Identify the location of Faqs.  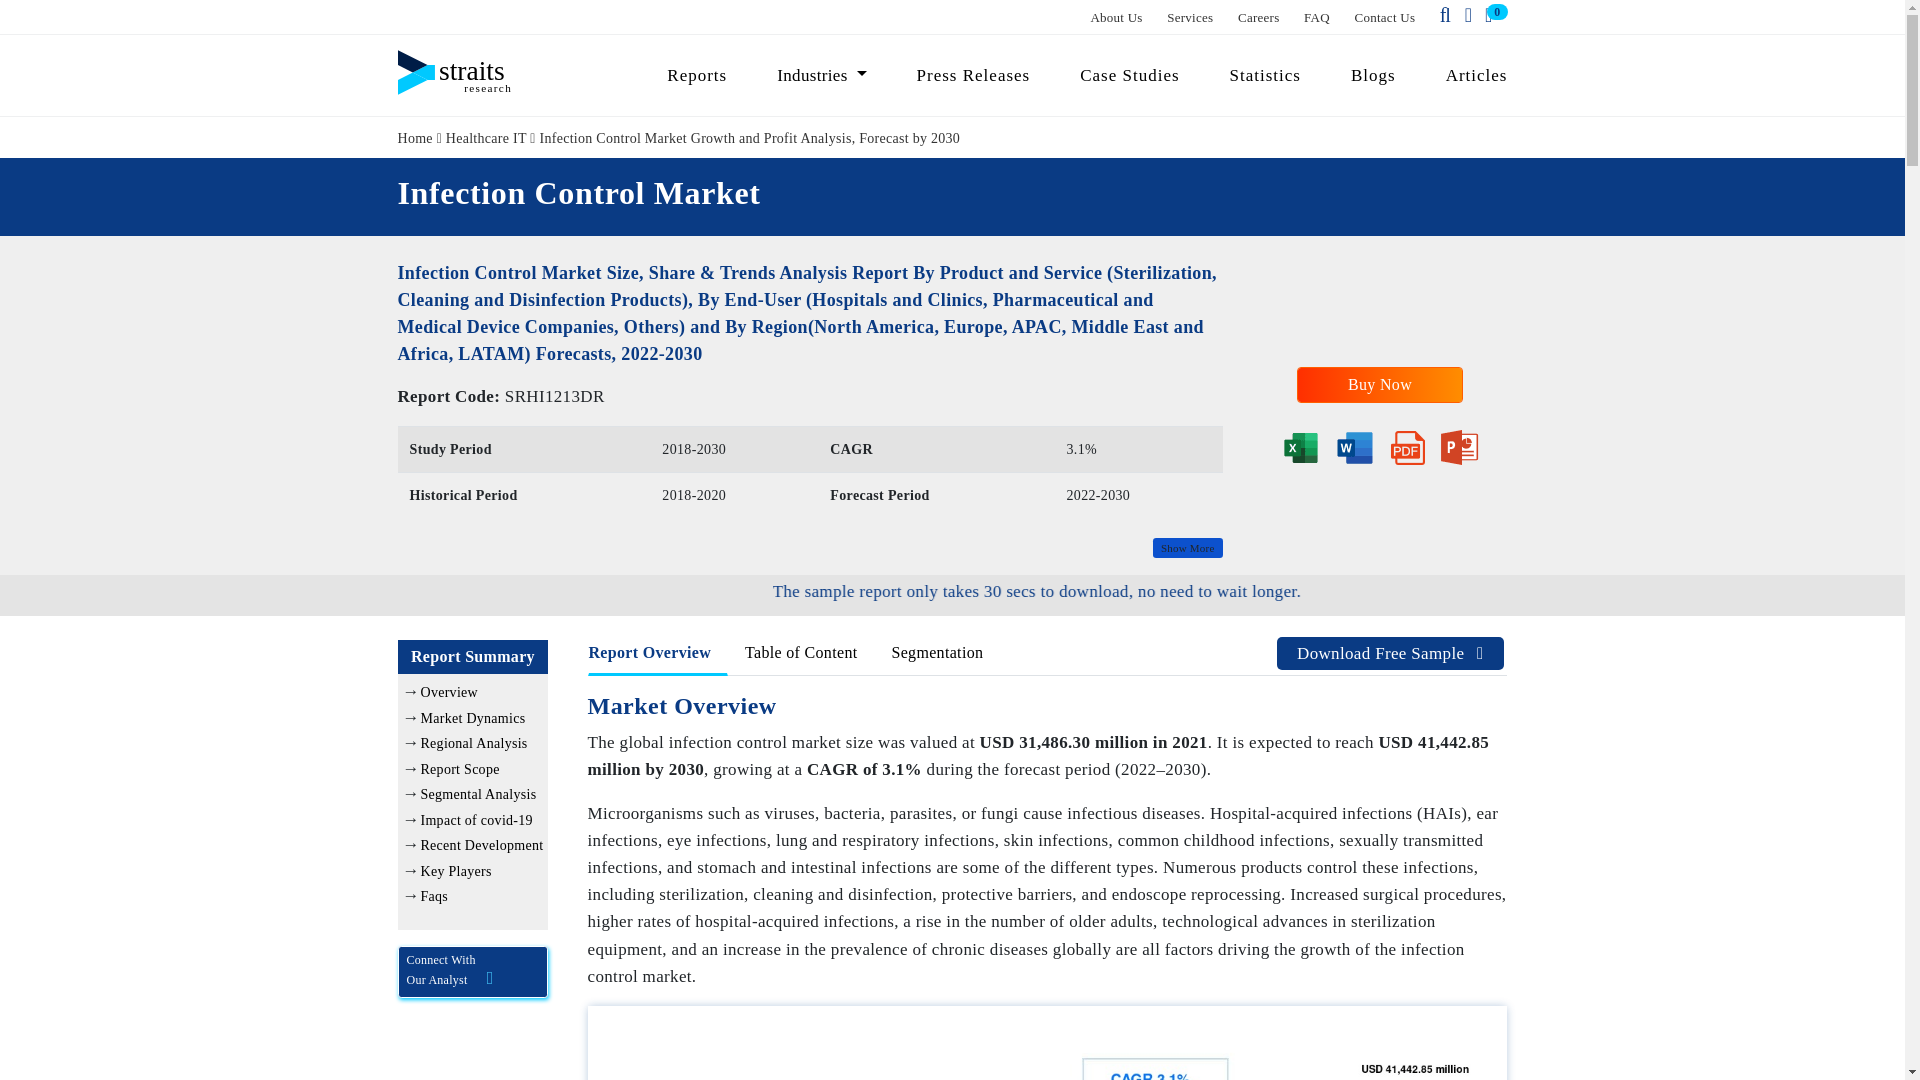
(434, 896).